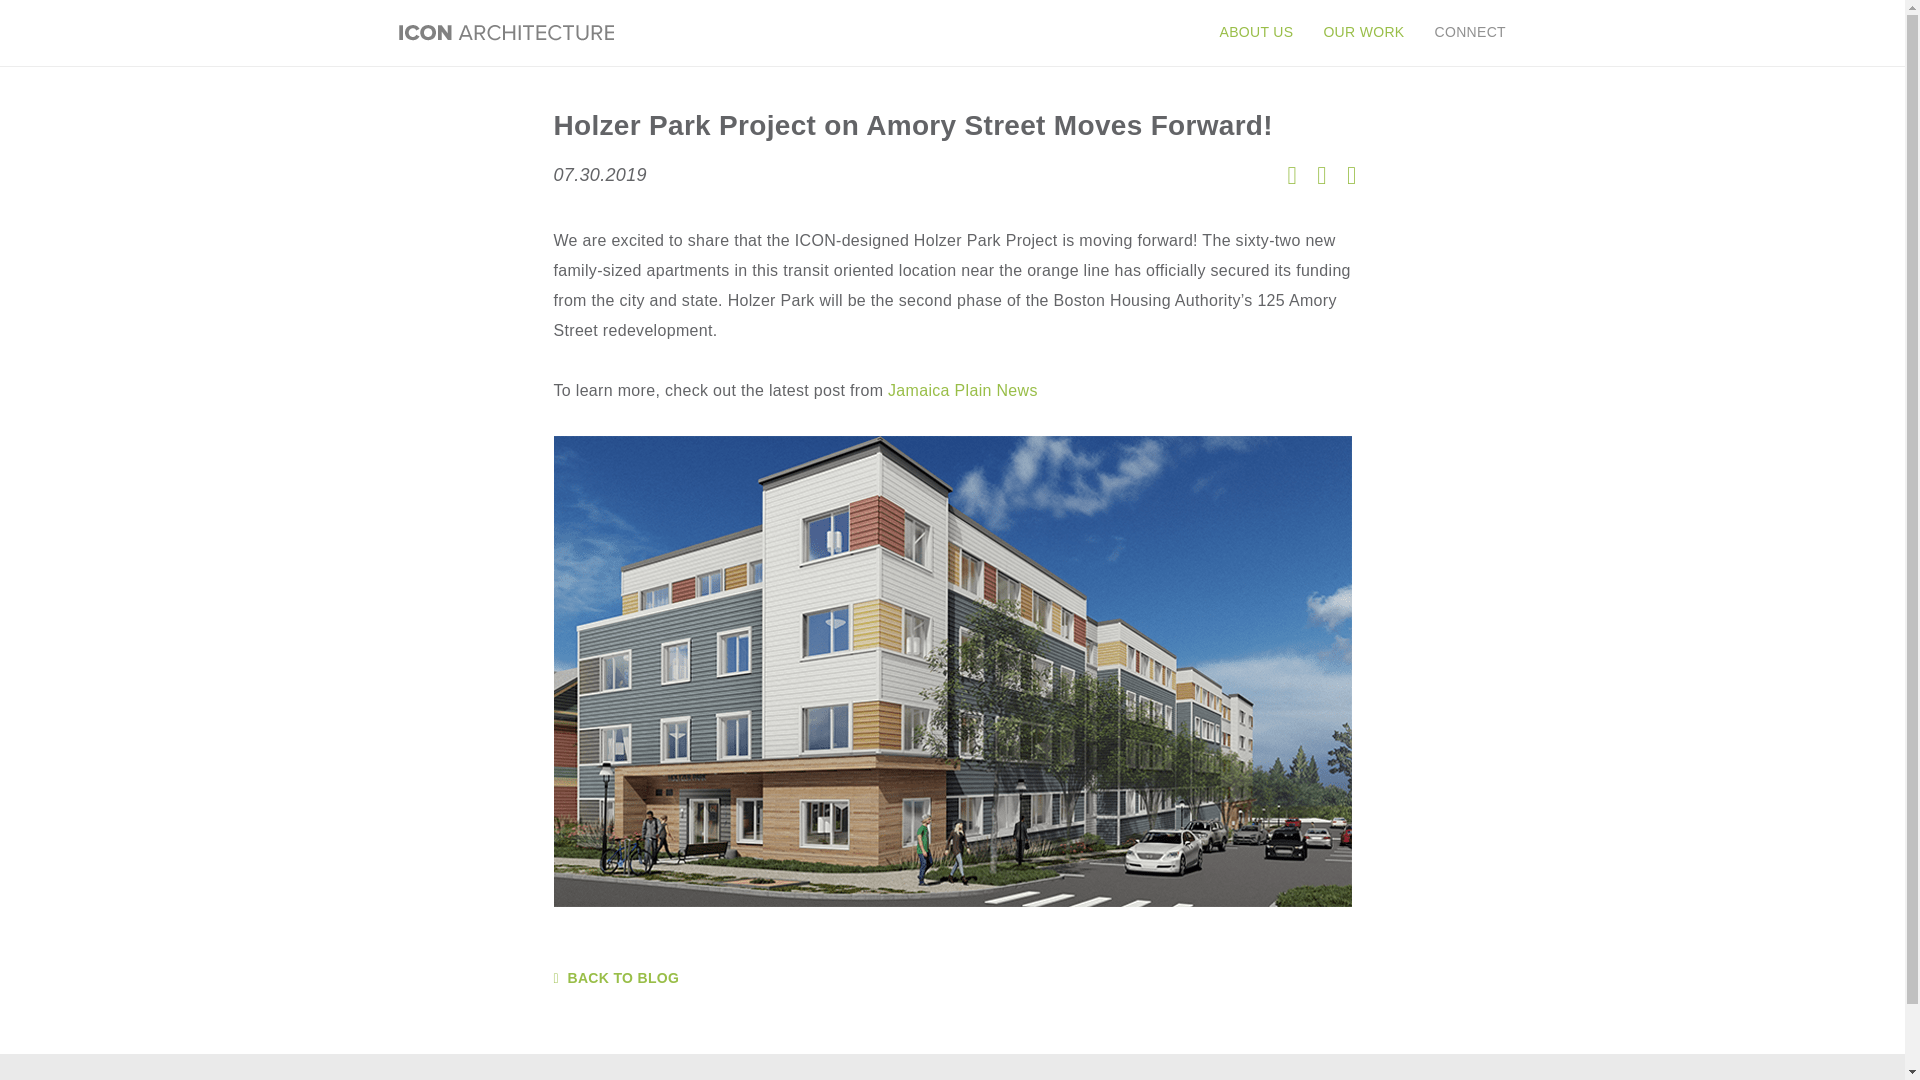  What do you see at coordinates (1362, 32) in the screenshot?
I see `OUR WORK` at bounding box center [1362, 32].